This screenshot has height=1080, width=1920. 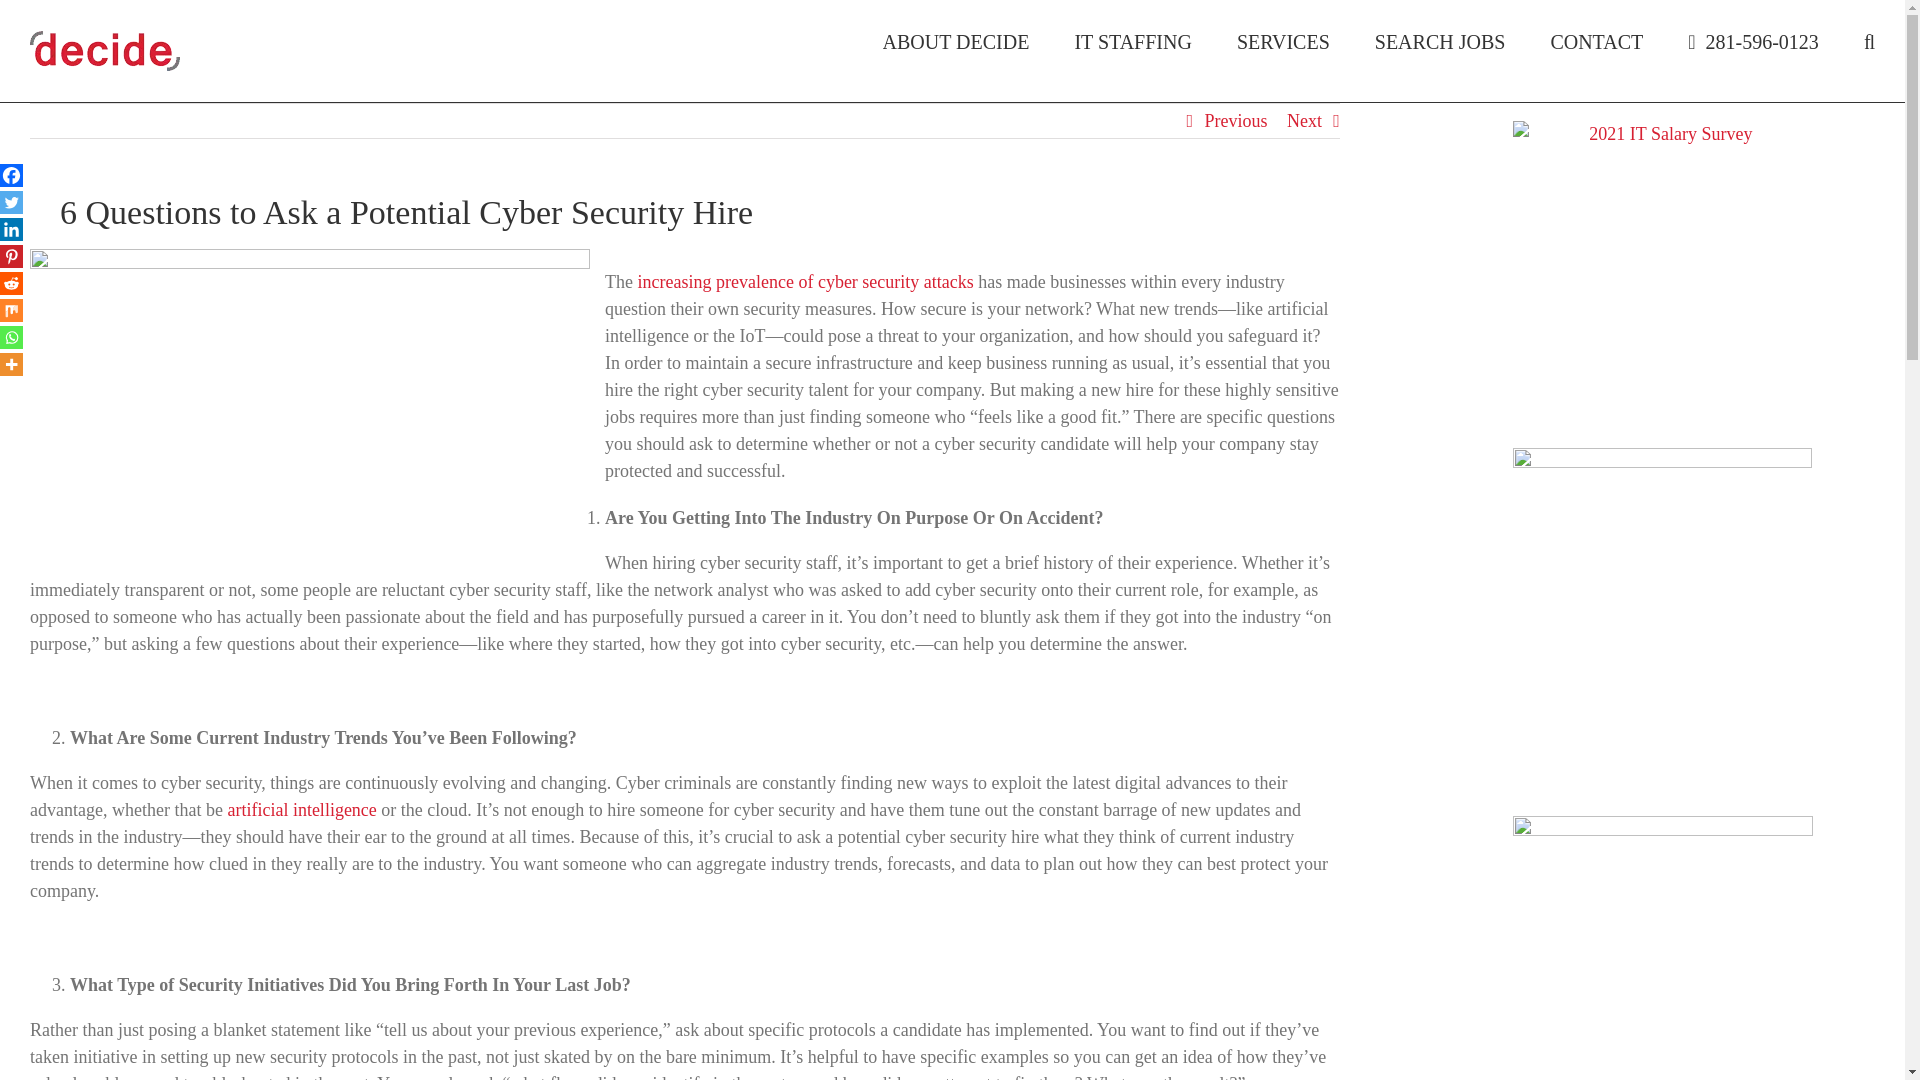 I want to click on SEARCH JOBS, so click(x=1440, y=42).